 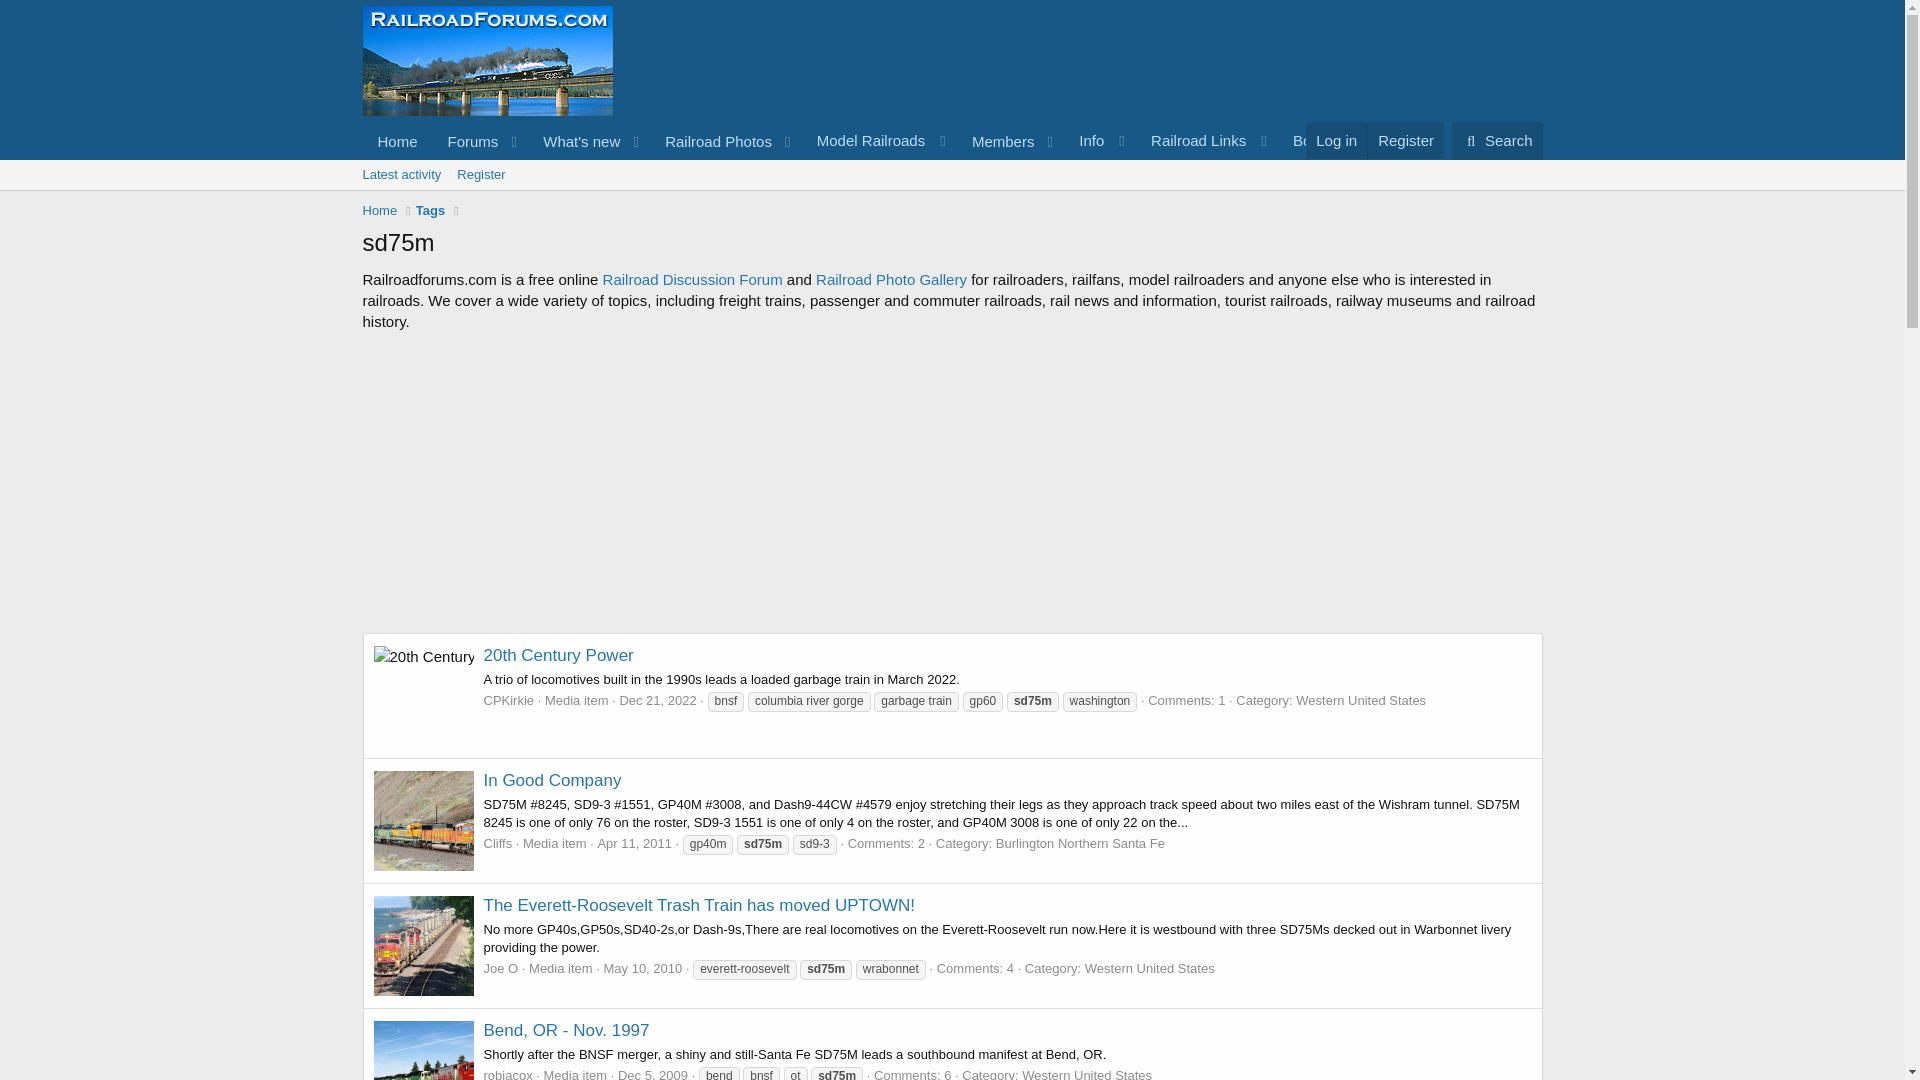 What do you see at coordinates (652, 1074) in the screenshot?
I see `Model Railroads` at bounding box center [652, 1074].